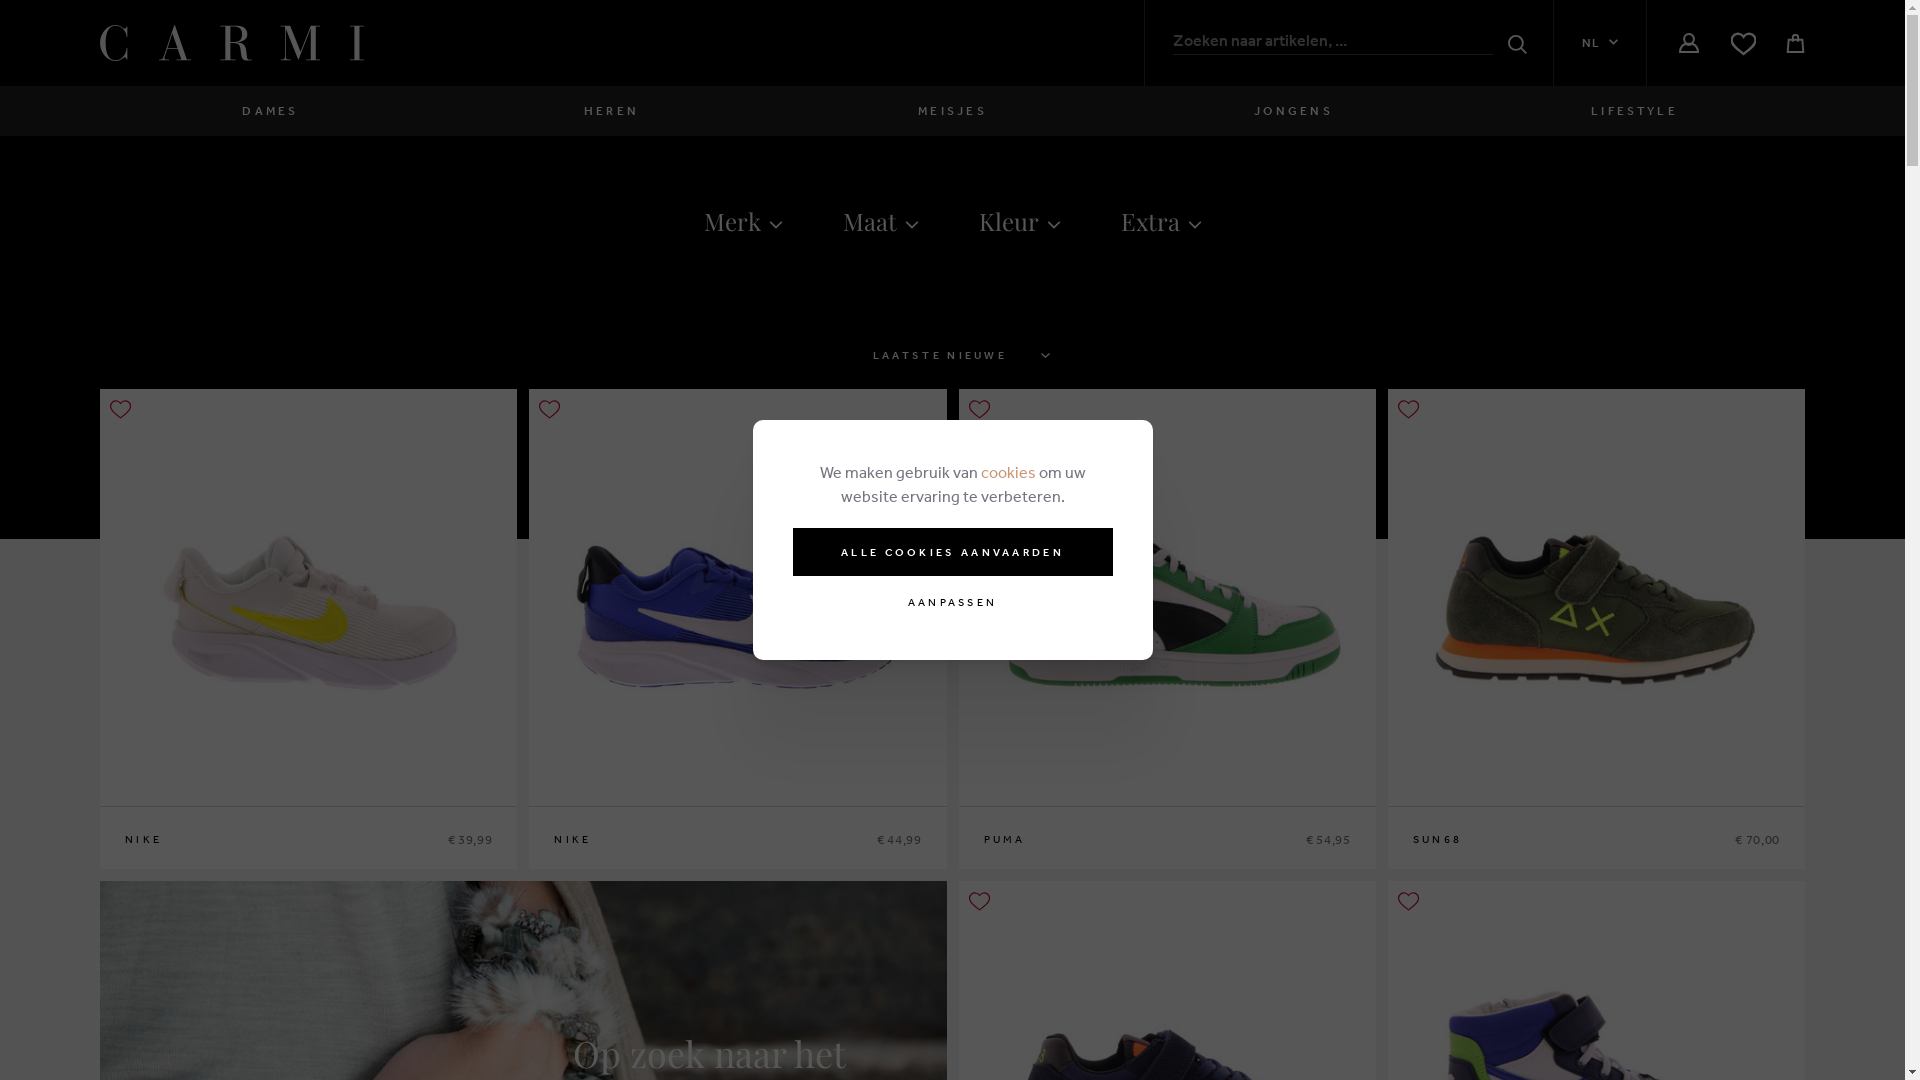 The width and height of the screenshot is (1920, 1080). Describe the element at coordinates (952, 552) in the screenshot. I see `ALLE COOKIES AANVAARDEN` at that location.